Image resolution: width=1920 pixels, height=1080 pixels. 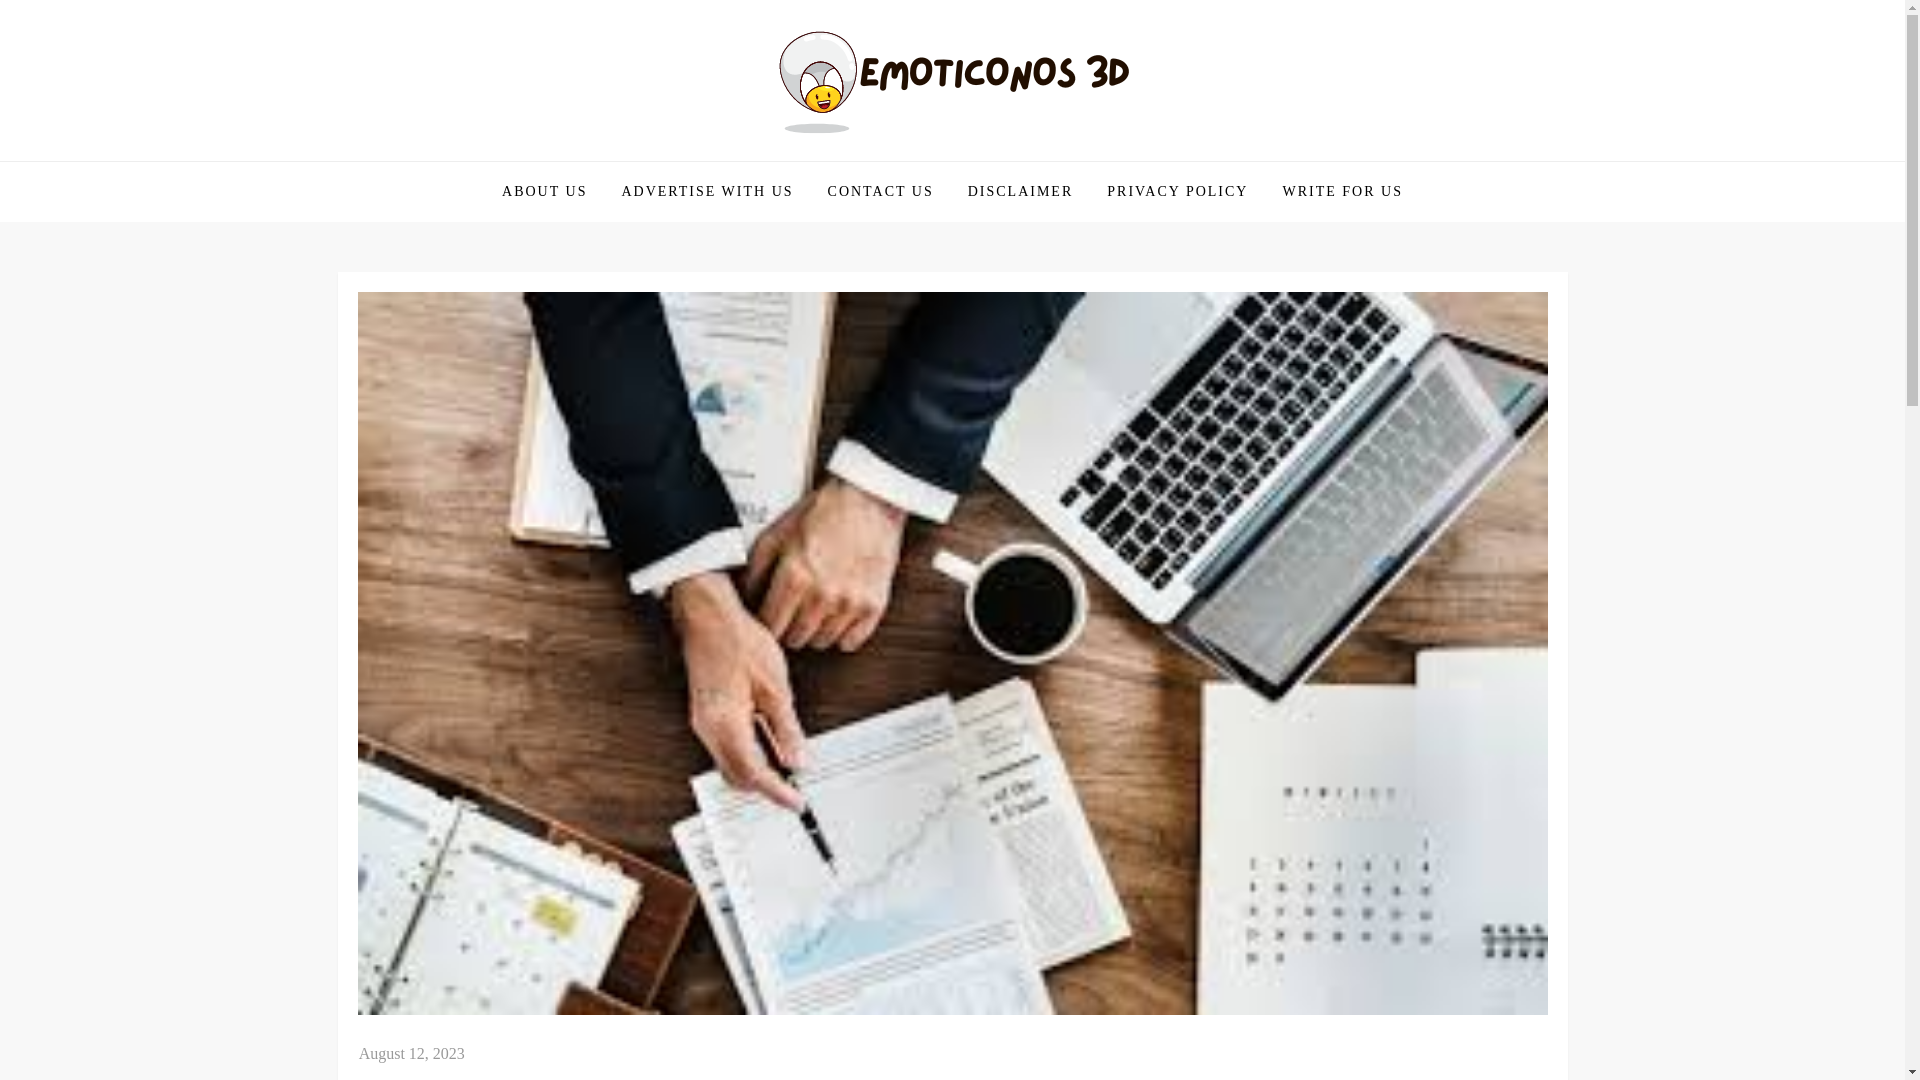 I want to click on WRITE FOR US, so click(x=1342, y=192).